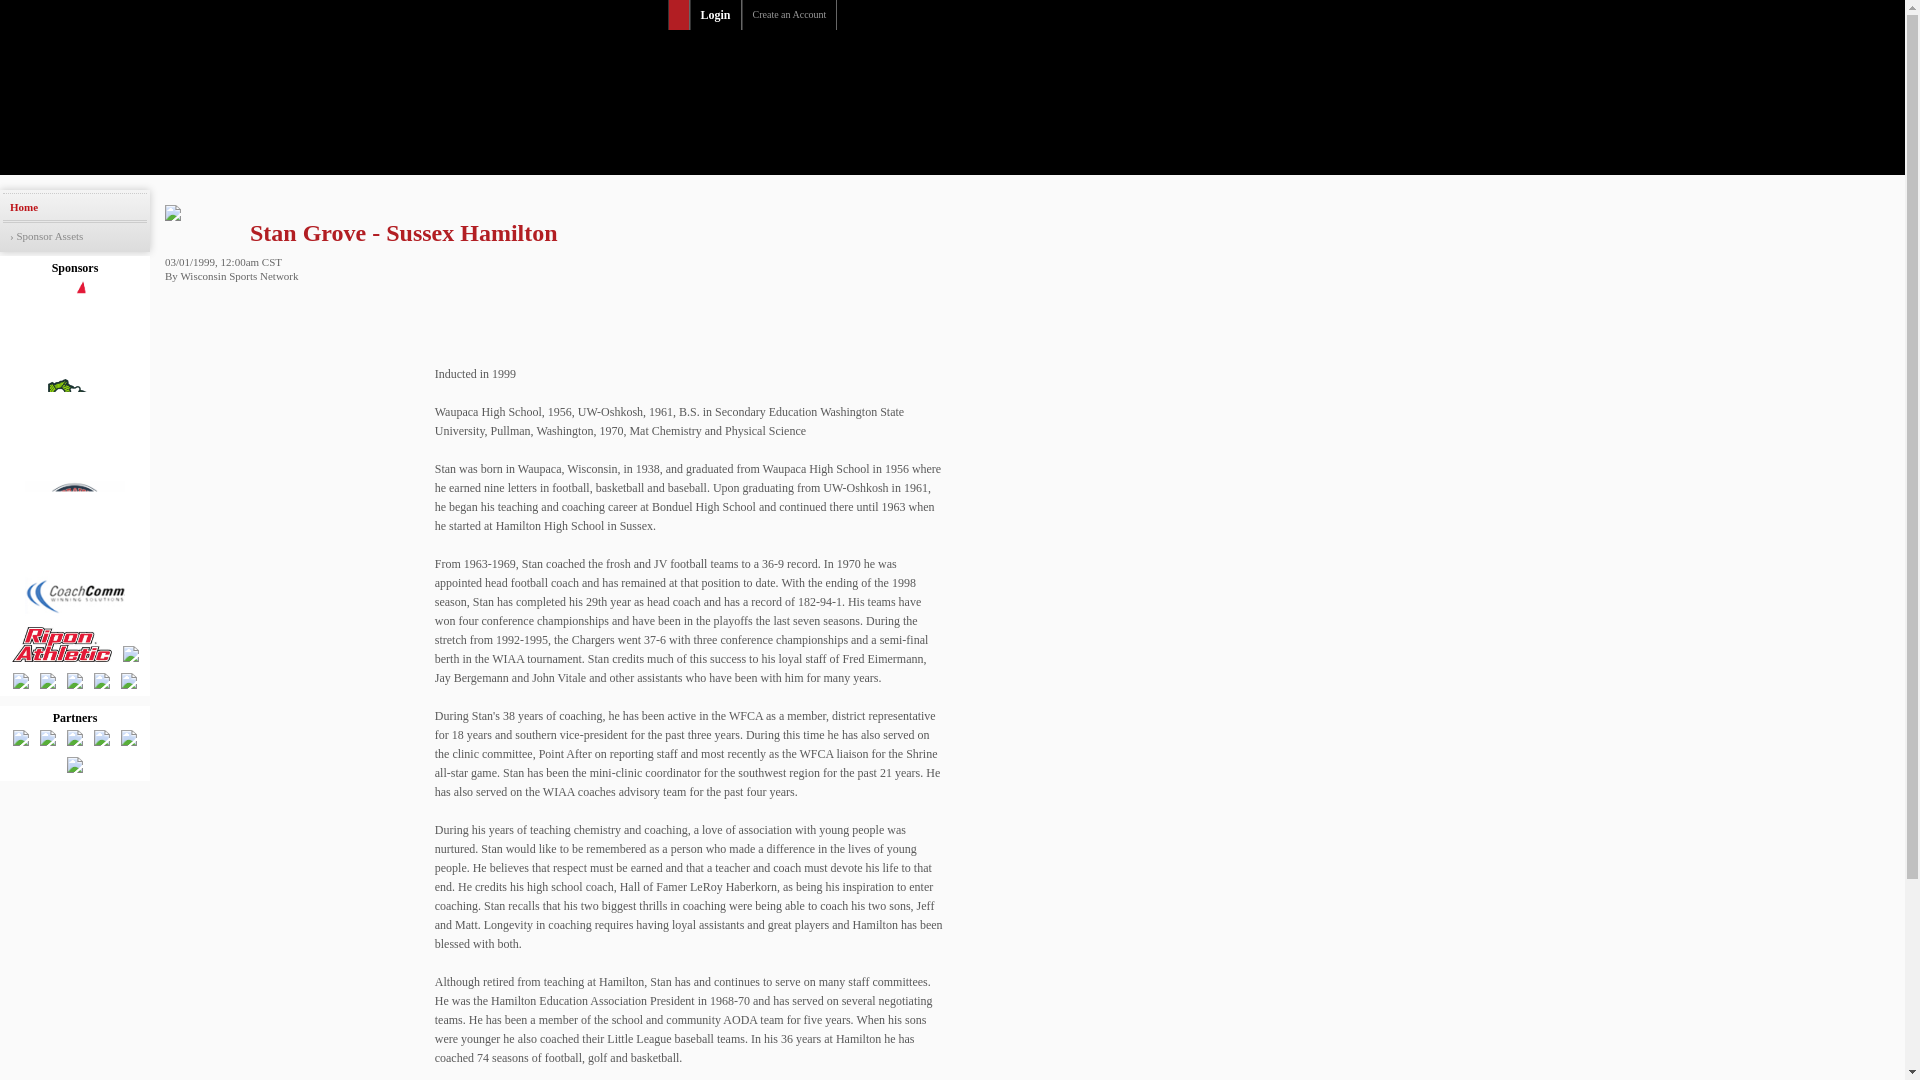  I want to click on click to go to 'Sponsor Assets', so click(75, 236).